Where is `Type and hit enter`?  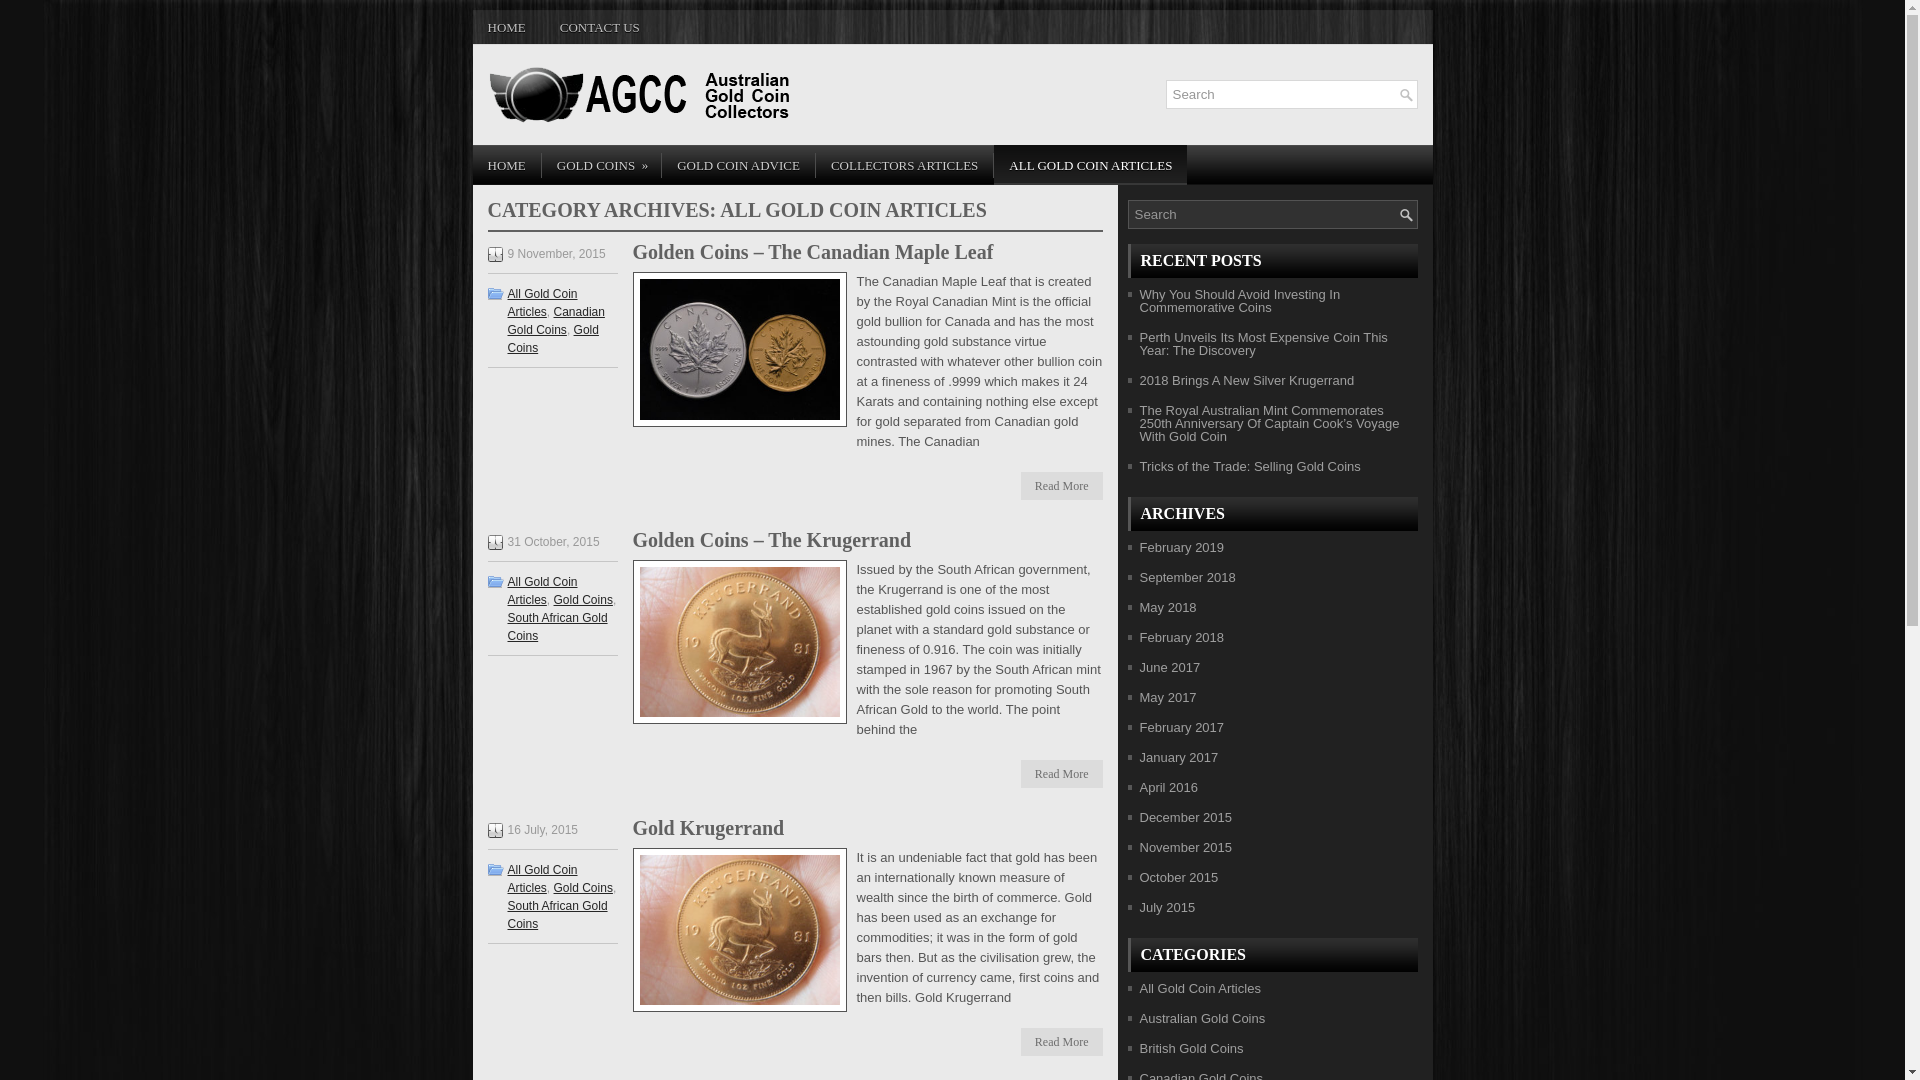
Type and hit enter is located at coordinates (1273, 214).